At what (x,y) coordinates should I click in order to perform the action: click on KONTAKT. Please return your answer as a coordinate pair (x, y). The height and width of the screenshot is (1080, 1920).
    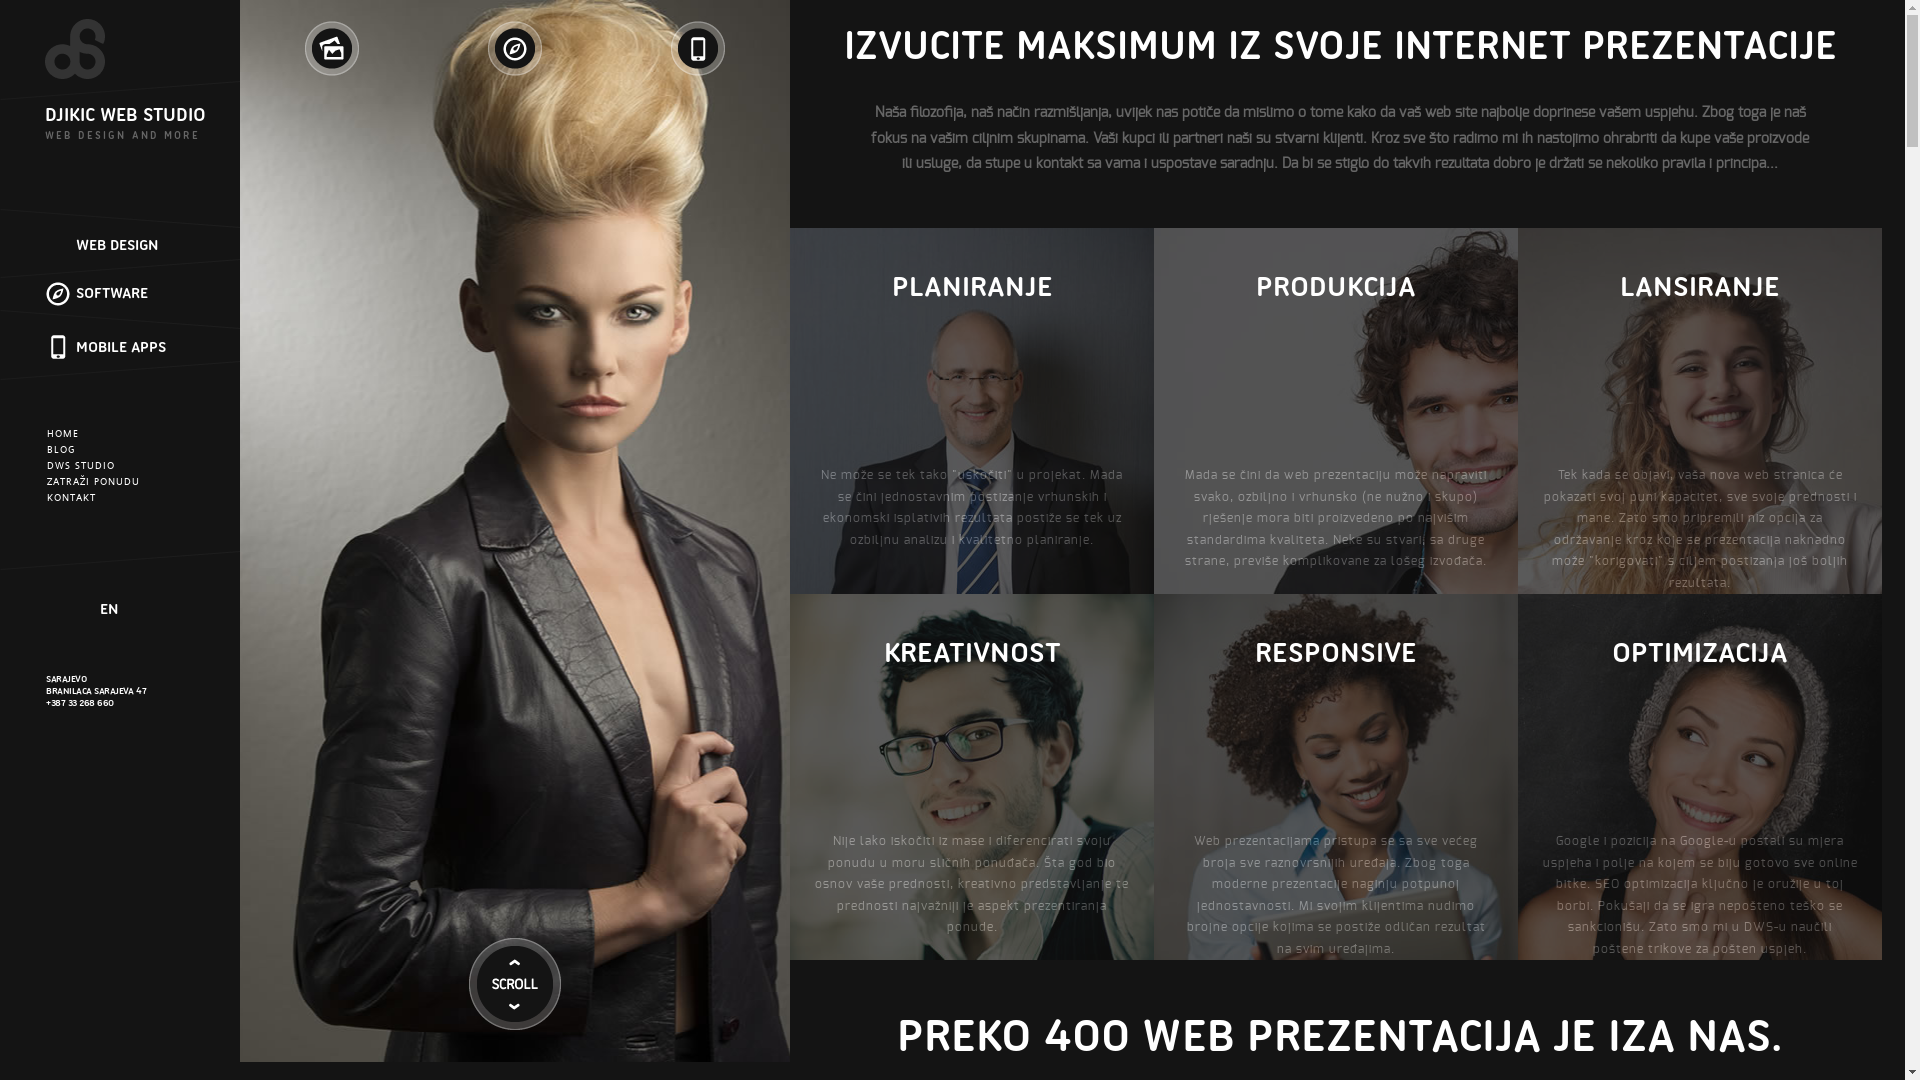
    Looking at the image, I should click on (72, 498).